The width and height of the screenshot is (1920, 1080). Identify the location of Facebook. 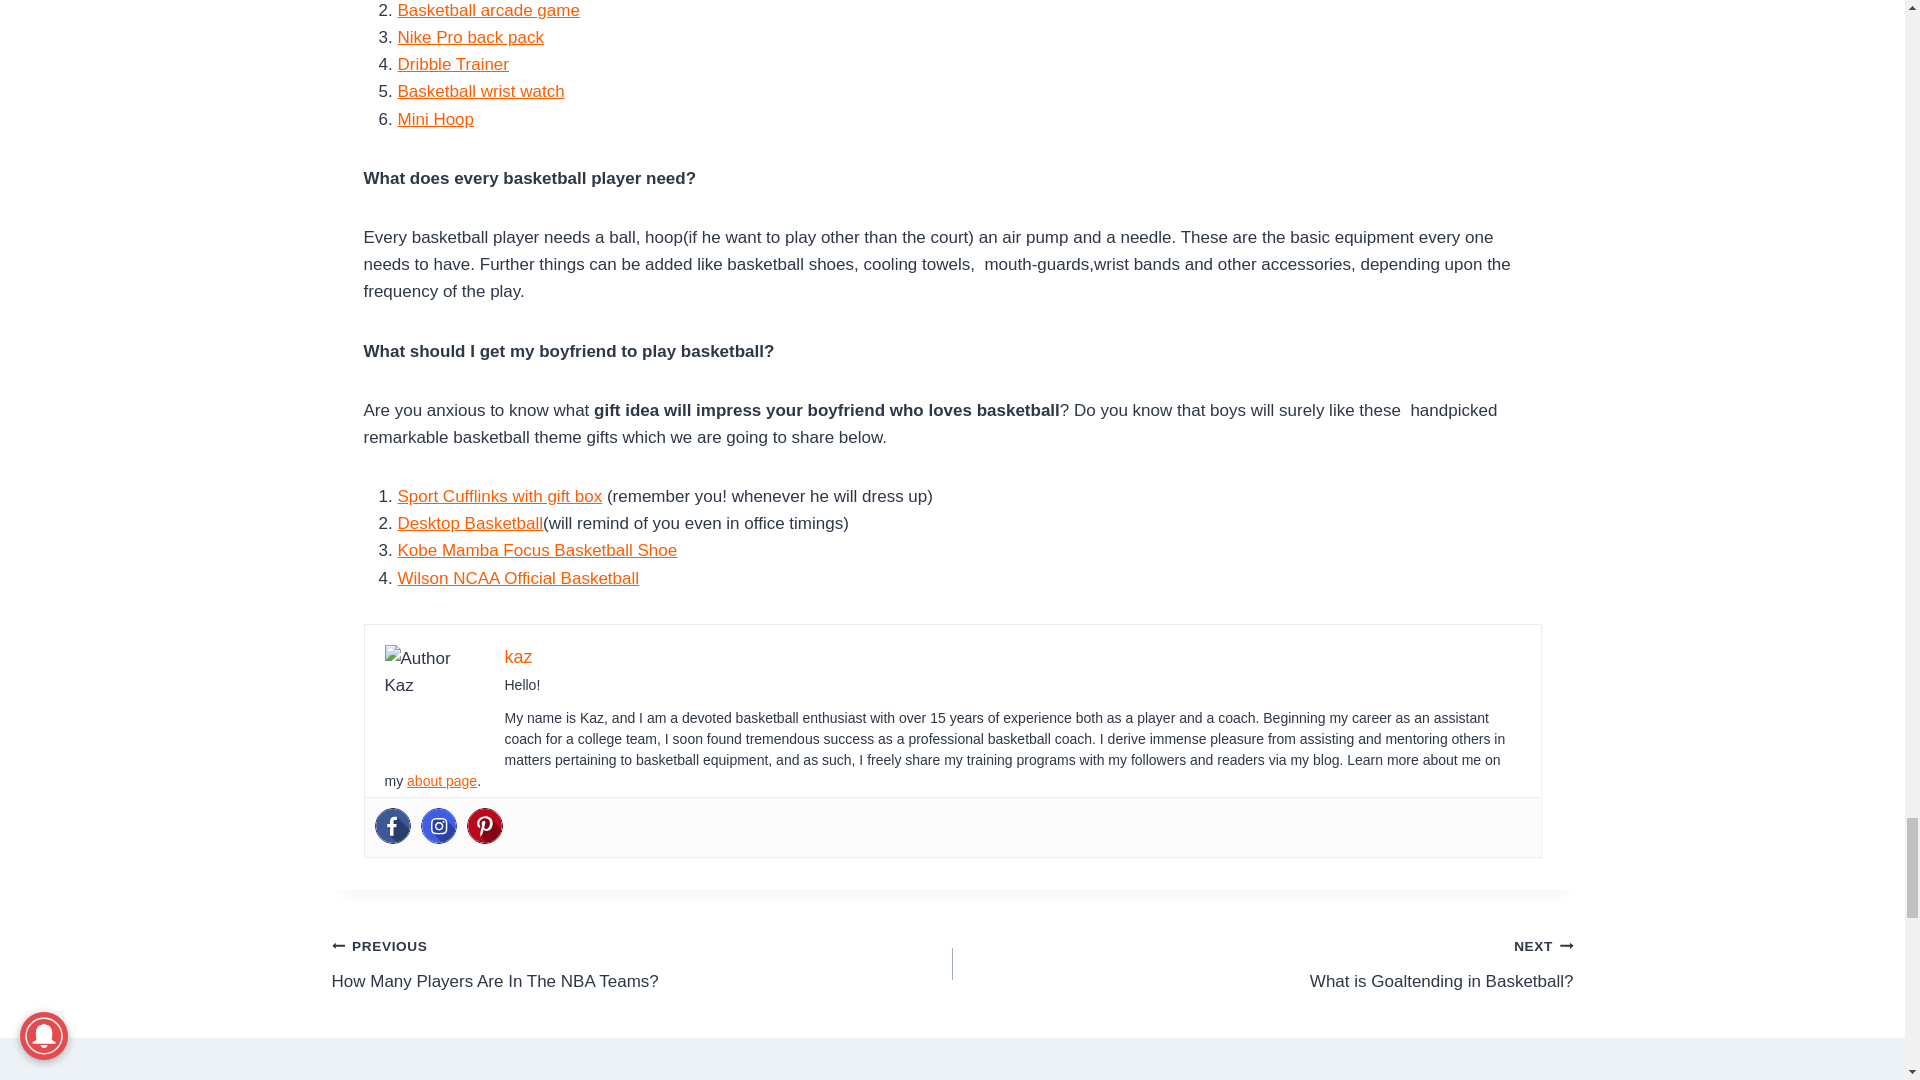
(392, 825).